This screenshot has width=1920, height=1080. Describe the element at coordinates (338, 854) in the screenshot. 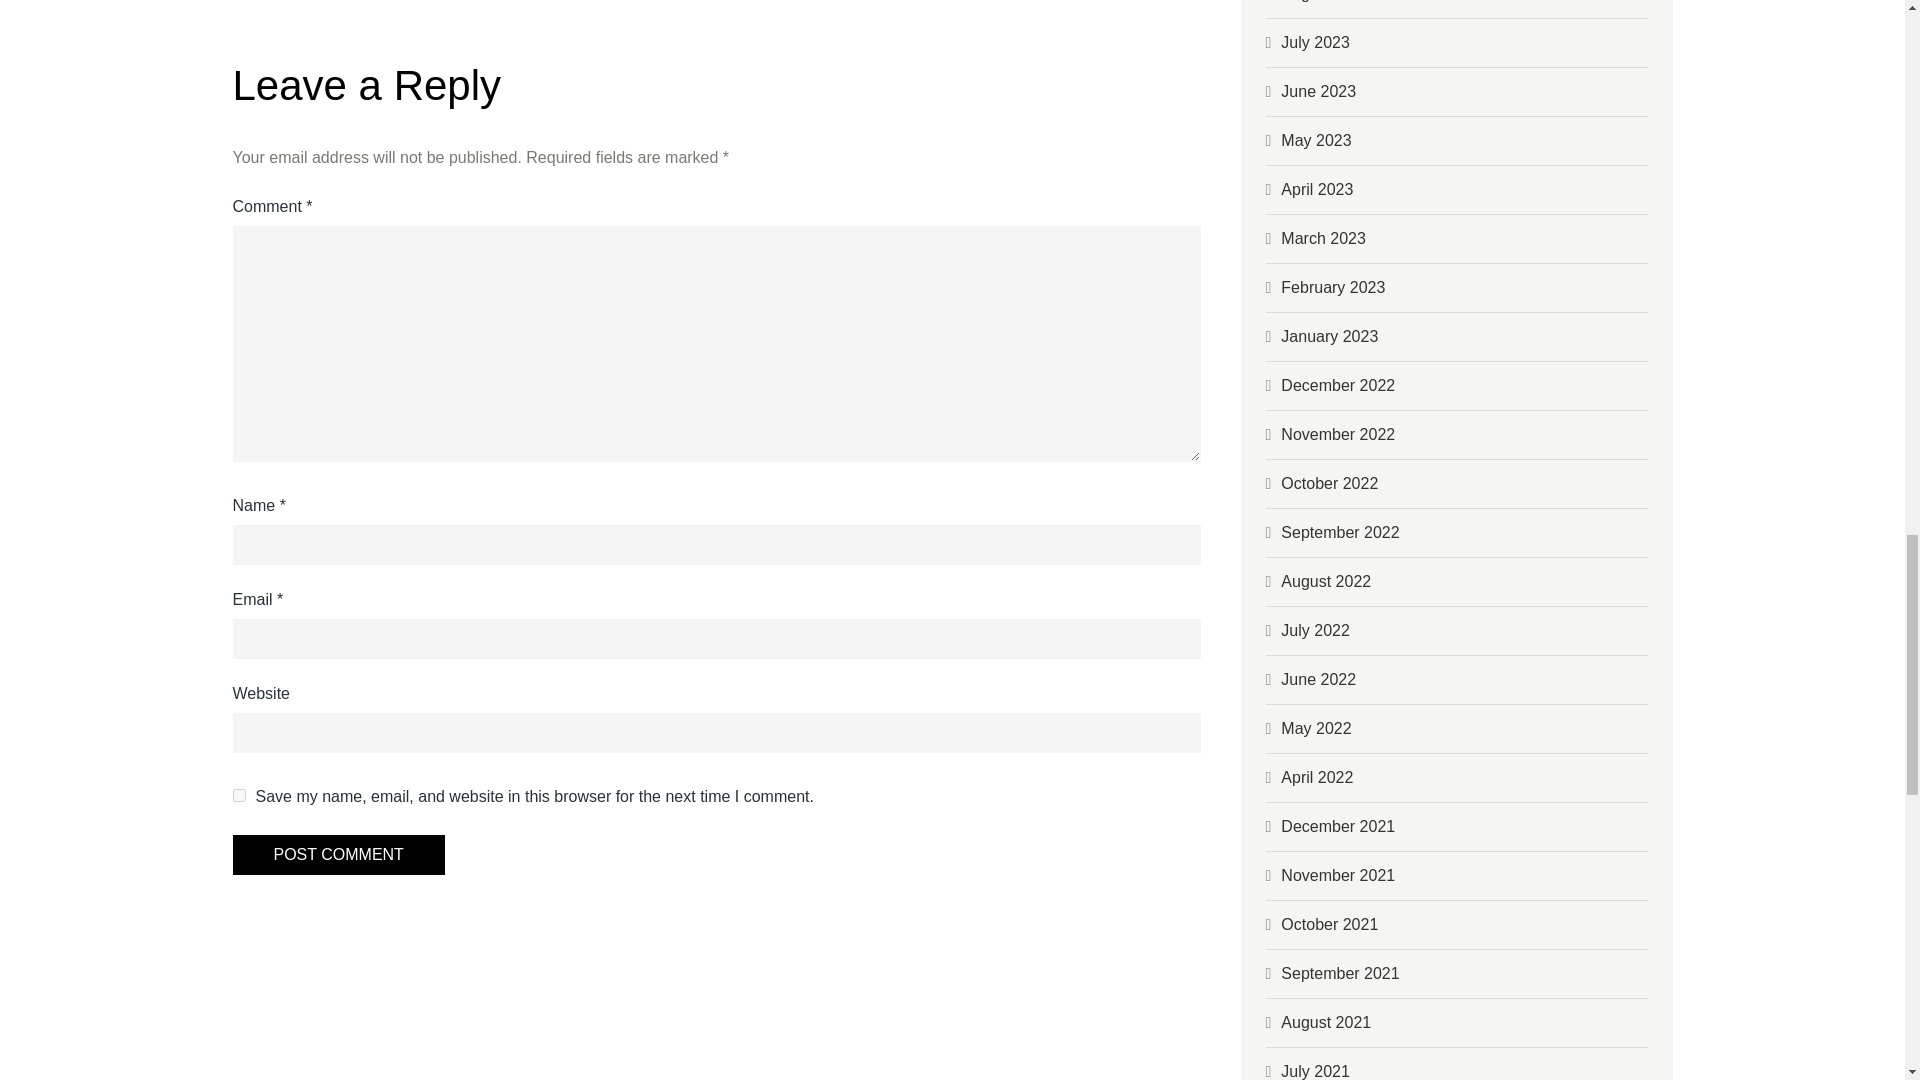

I see `Post Comment` at that location.